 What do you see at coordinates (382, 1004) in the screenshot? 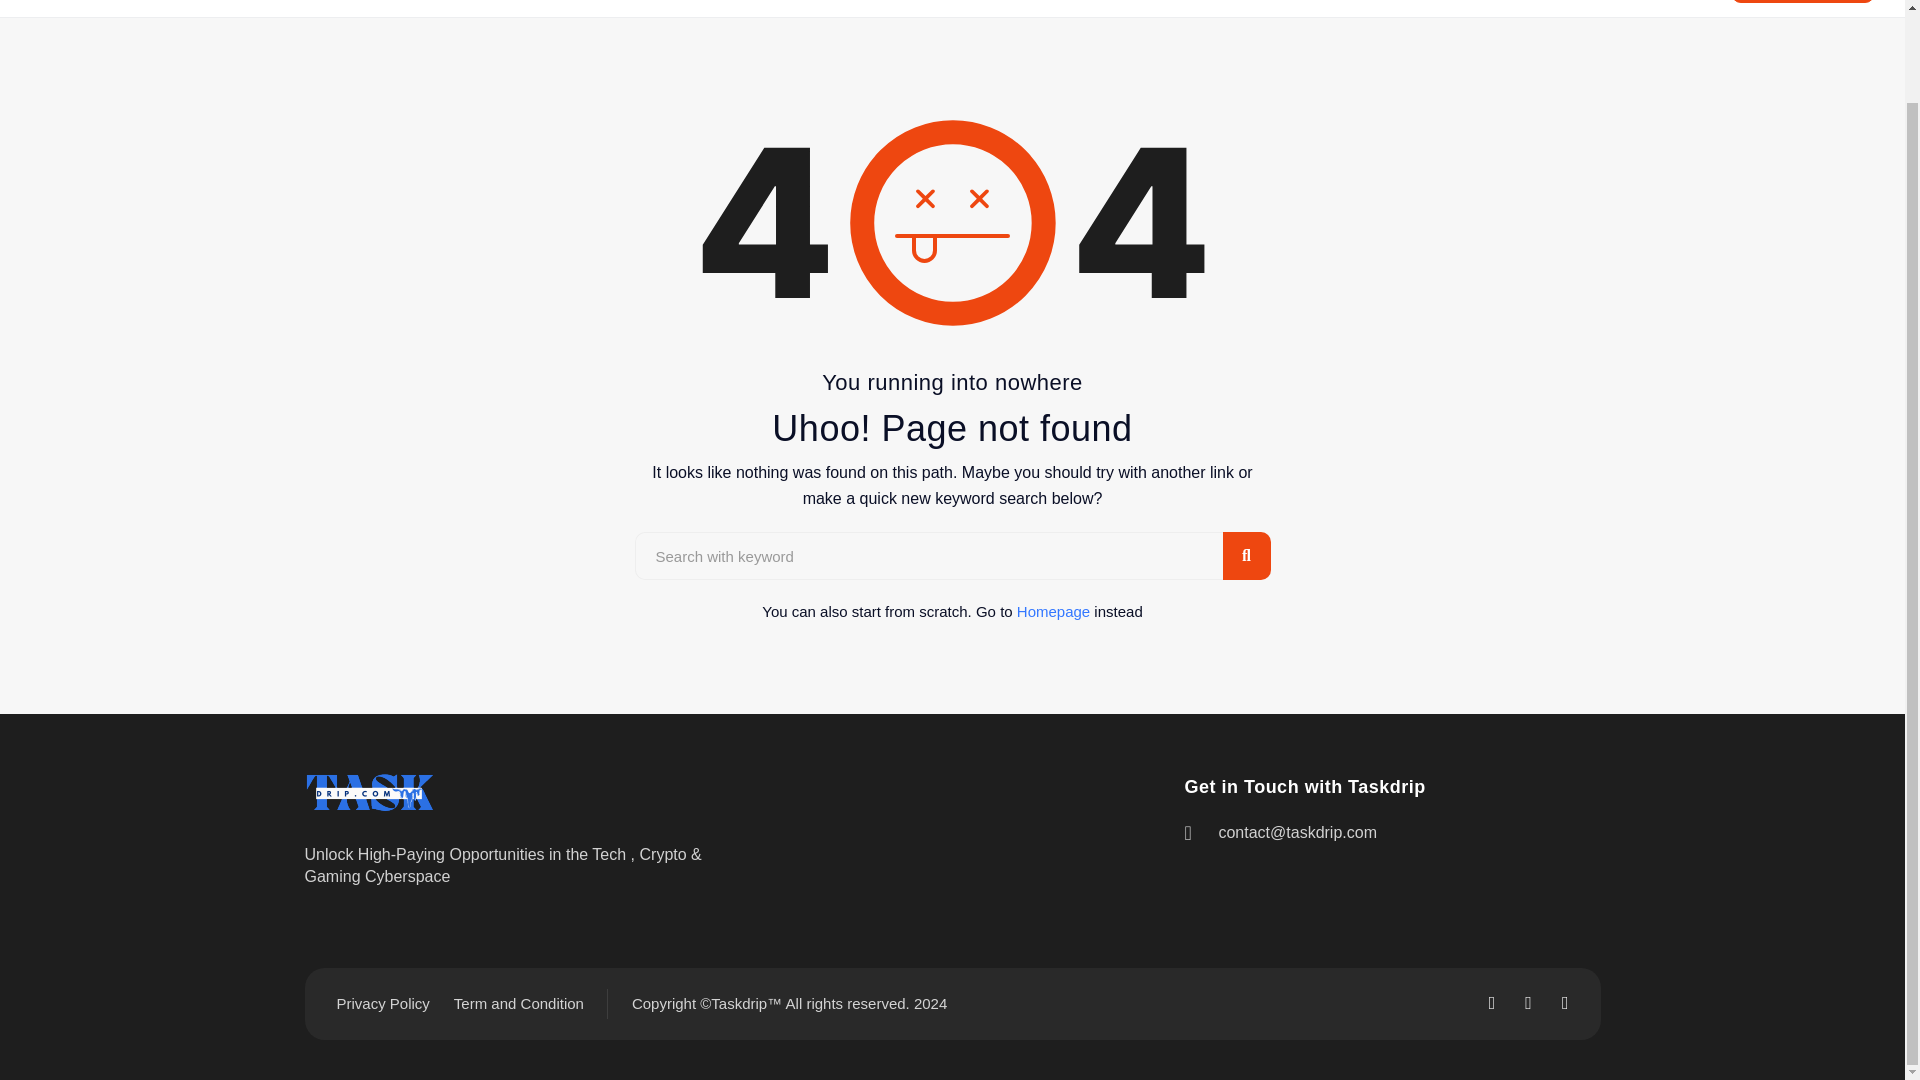
I see `Privacy Policy` at bounding box center [382, 1004].